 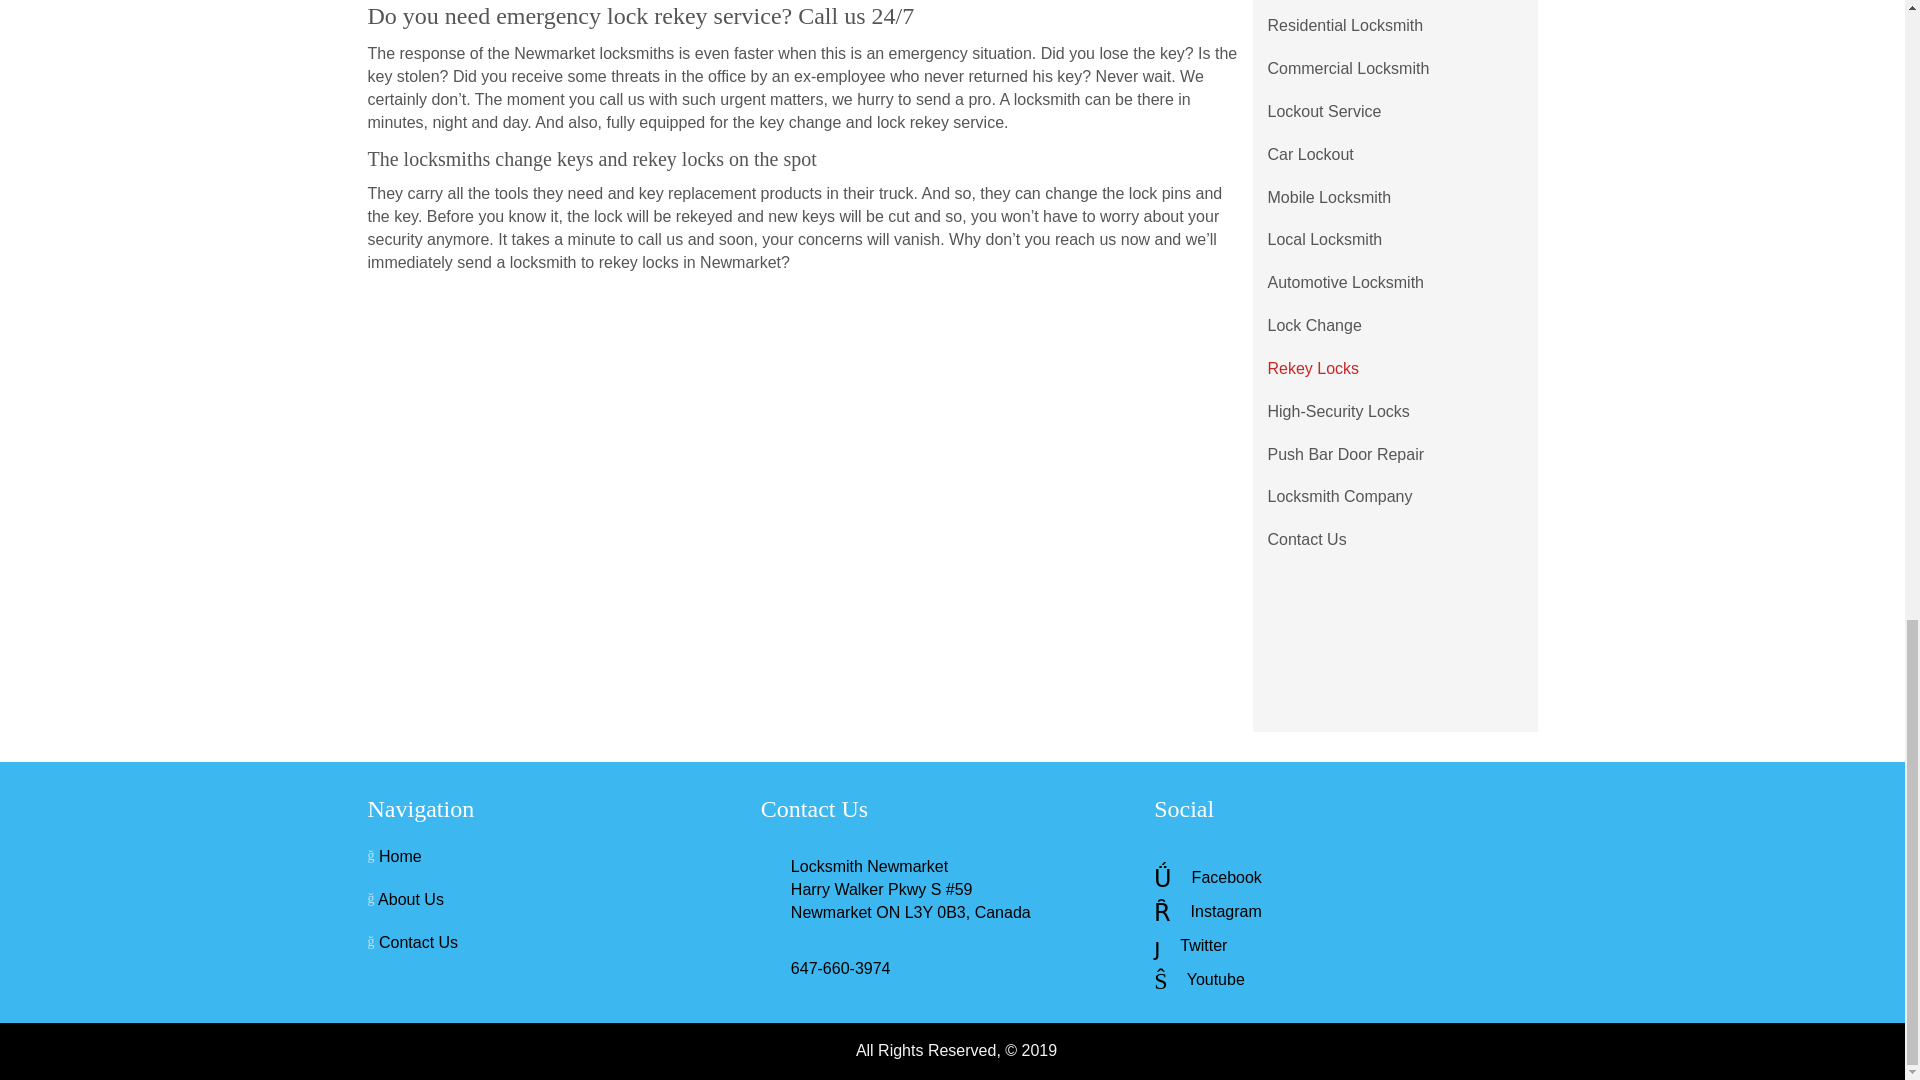 What do you see at coordinates (1328, 198) in the screenshot?
I see `Mobile Locksmith` at bounding box center [1328, 198].